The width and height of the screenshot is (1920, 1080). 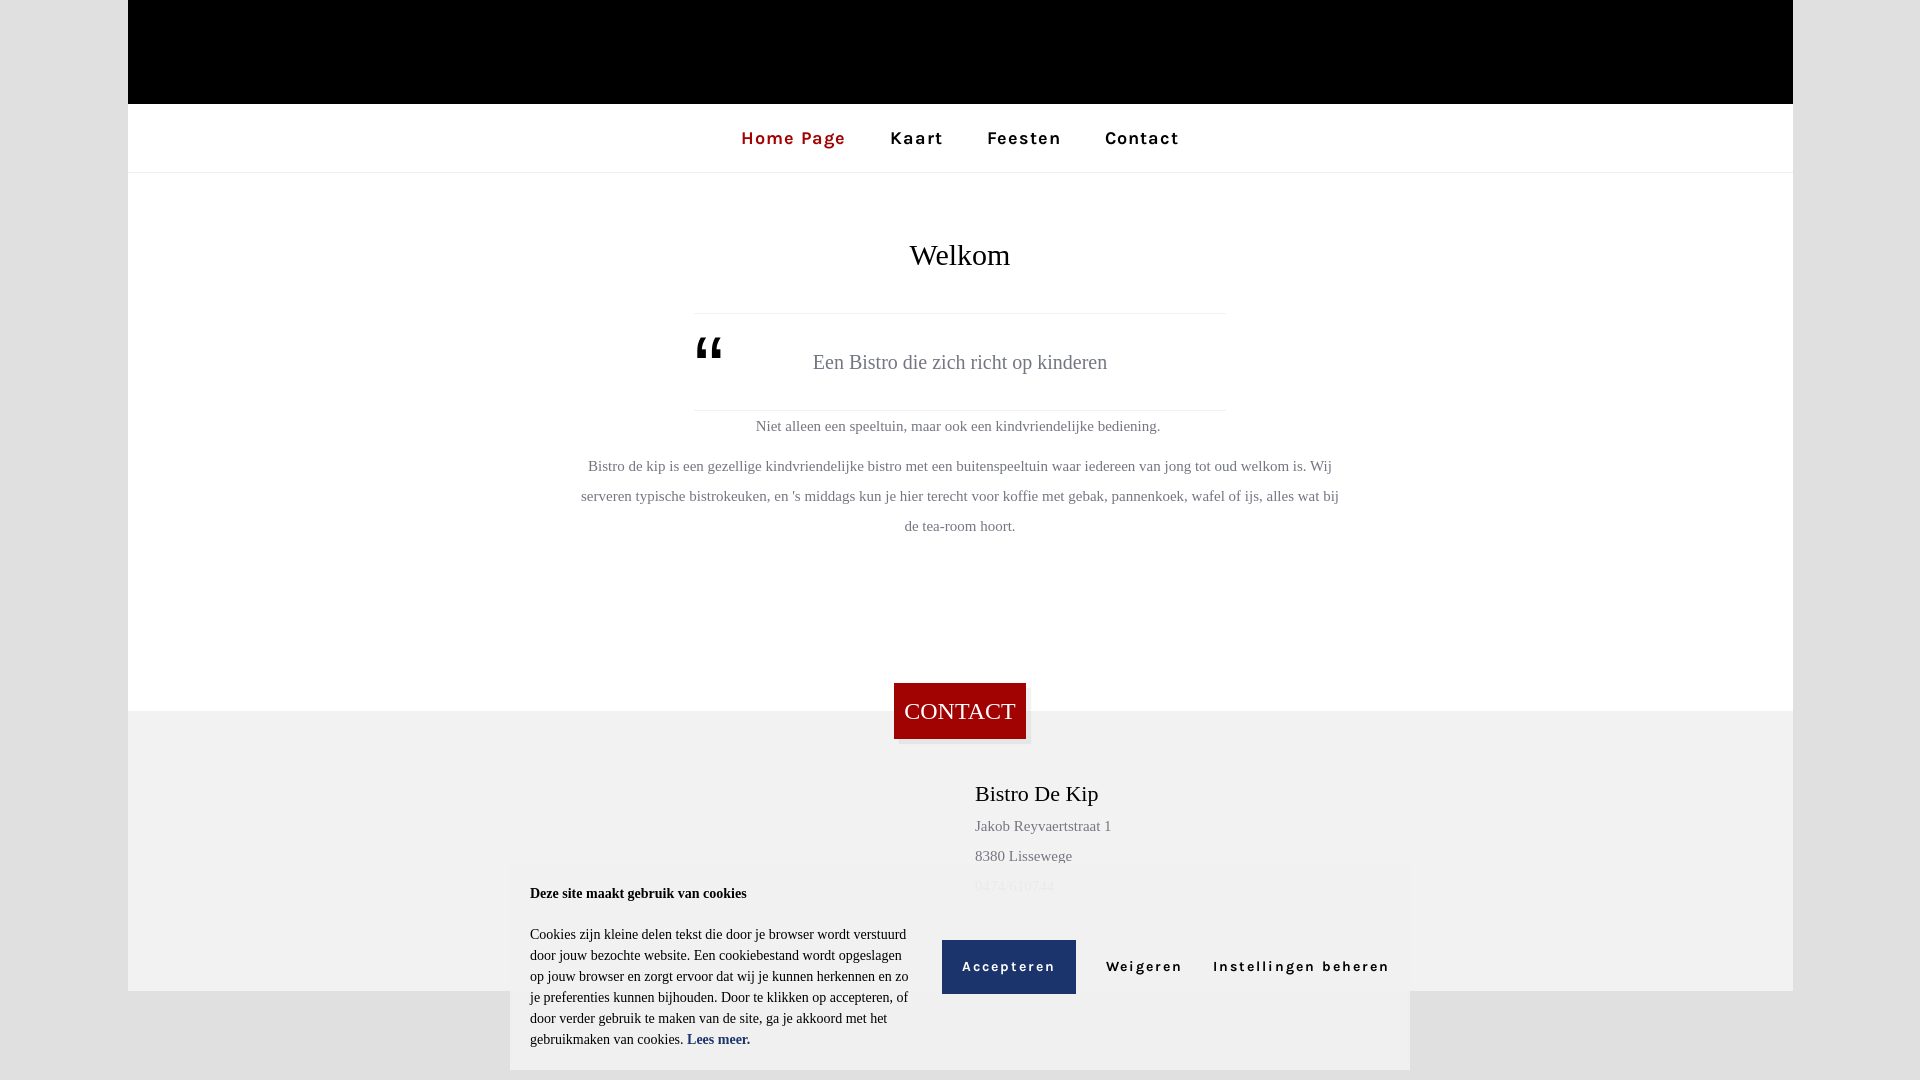 I want to click on Instellingen beheren, so click(x=1302, y=967).